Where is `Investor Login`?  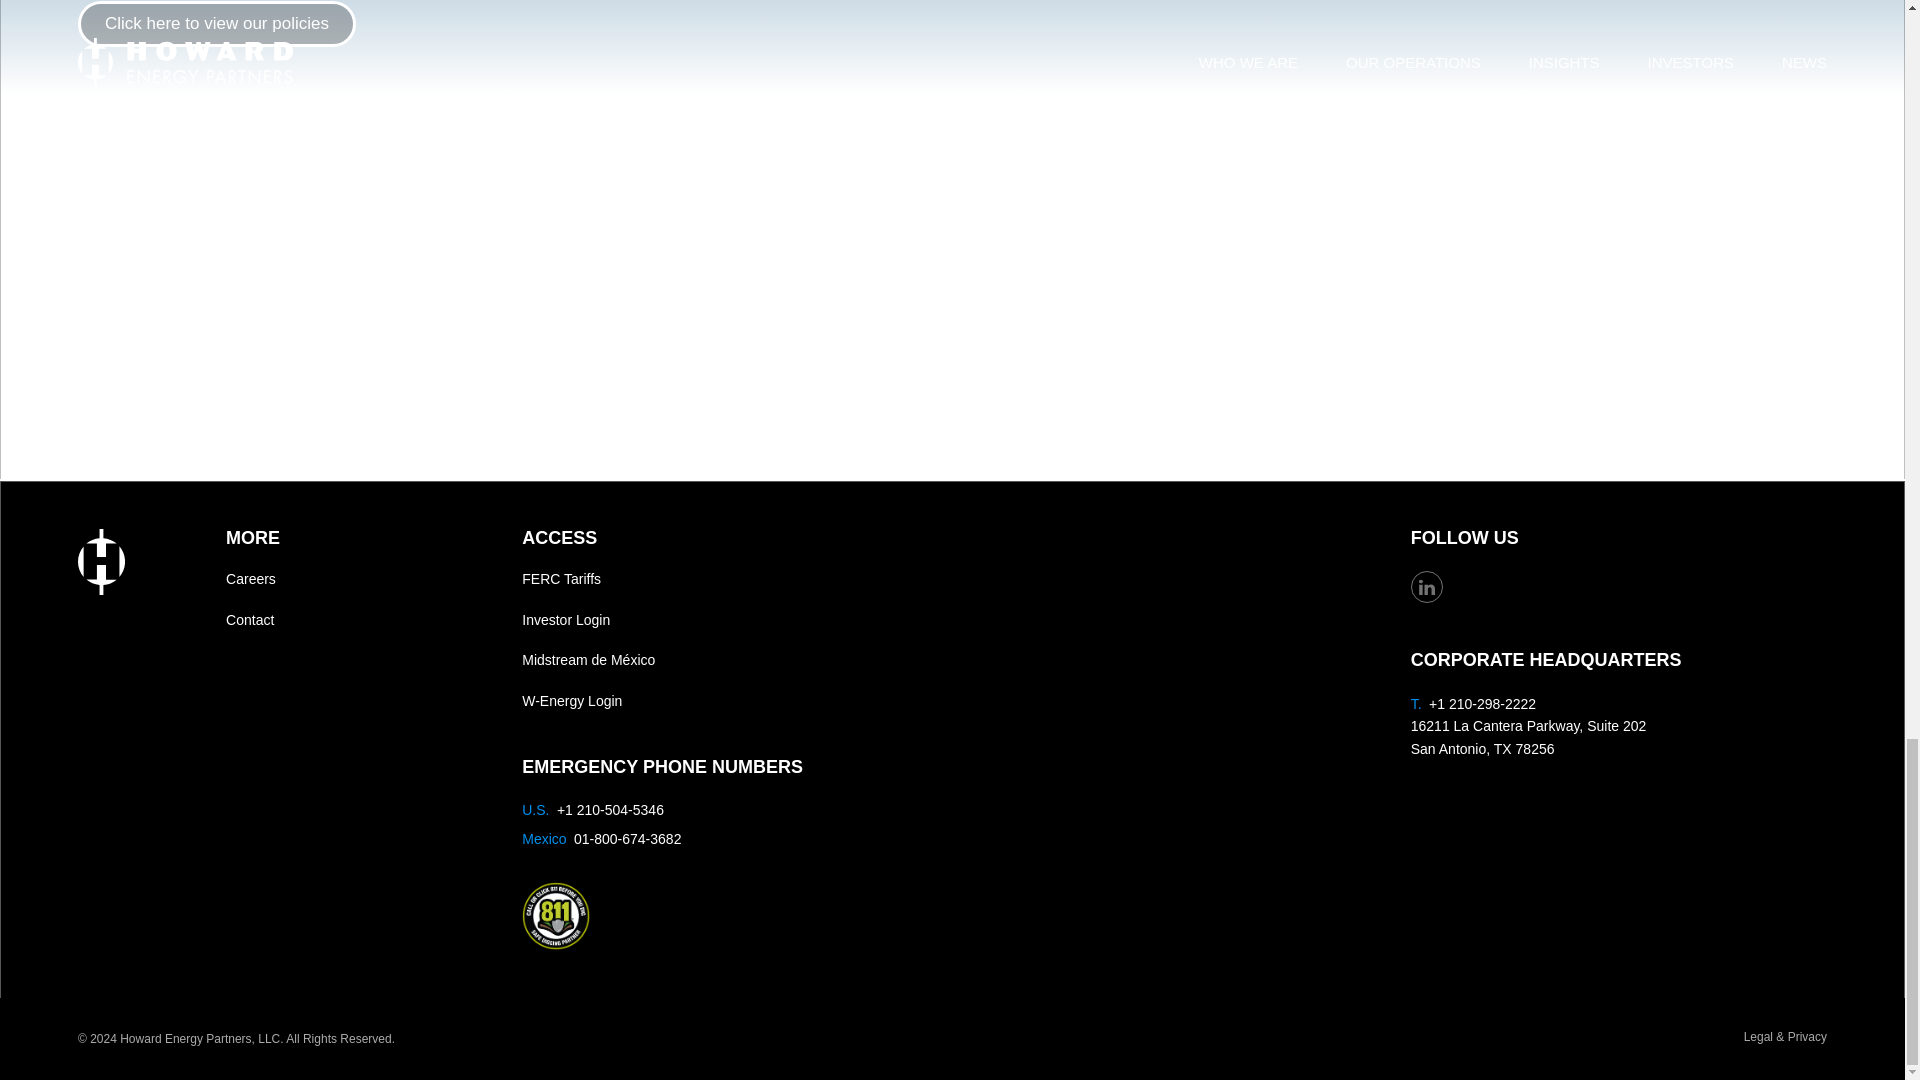 Investor Login is located at coordinates (730, 620).